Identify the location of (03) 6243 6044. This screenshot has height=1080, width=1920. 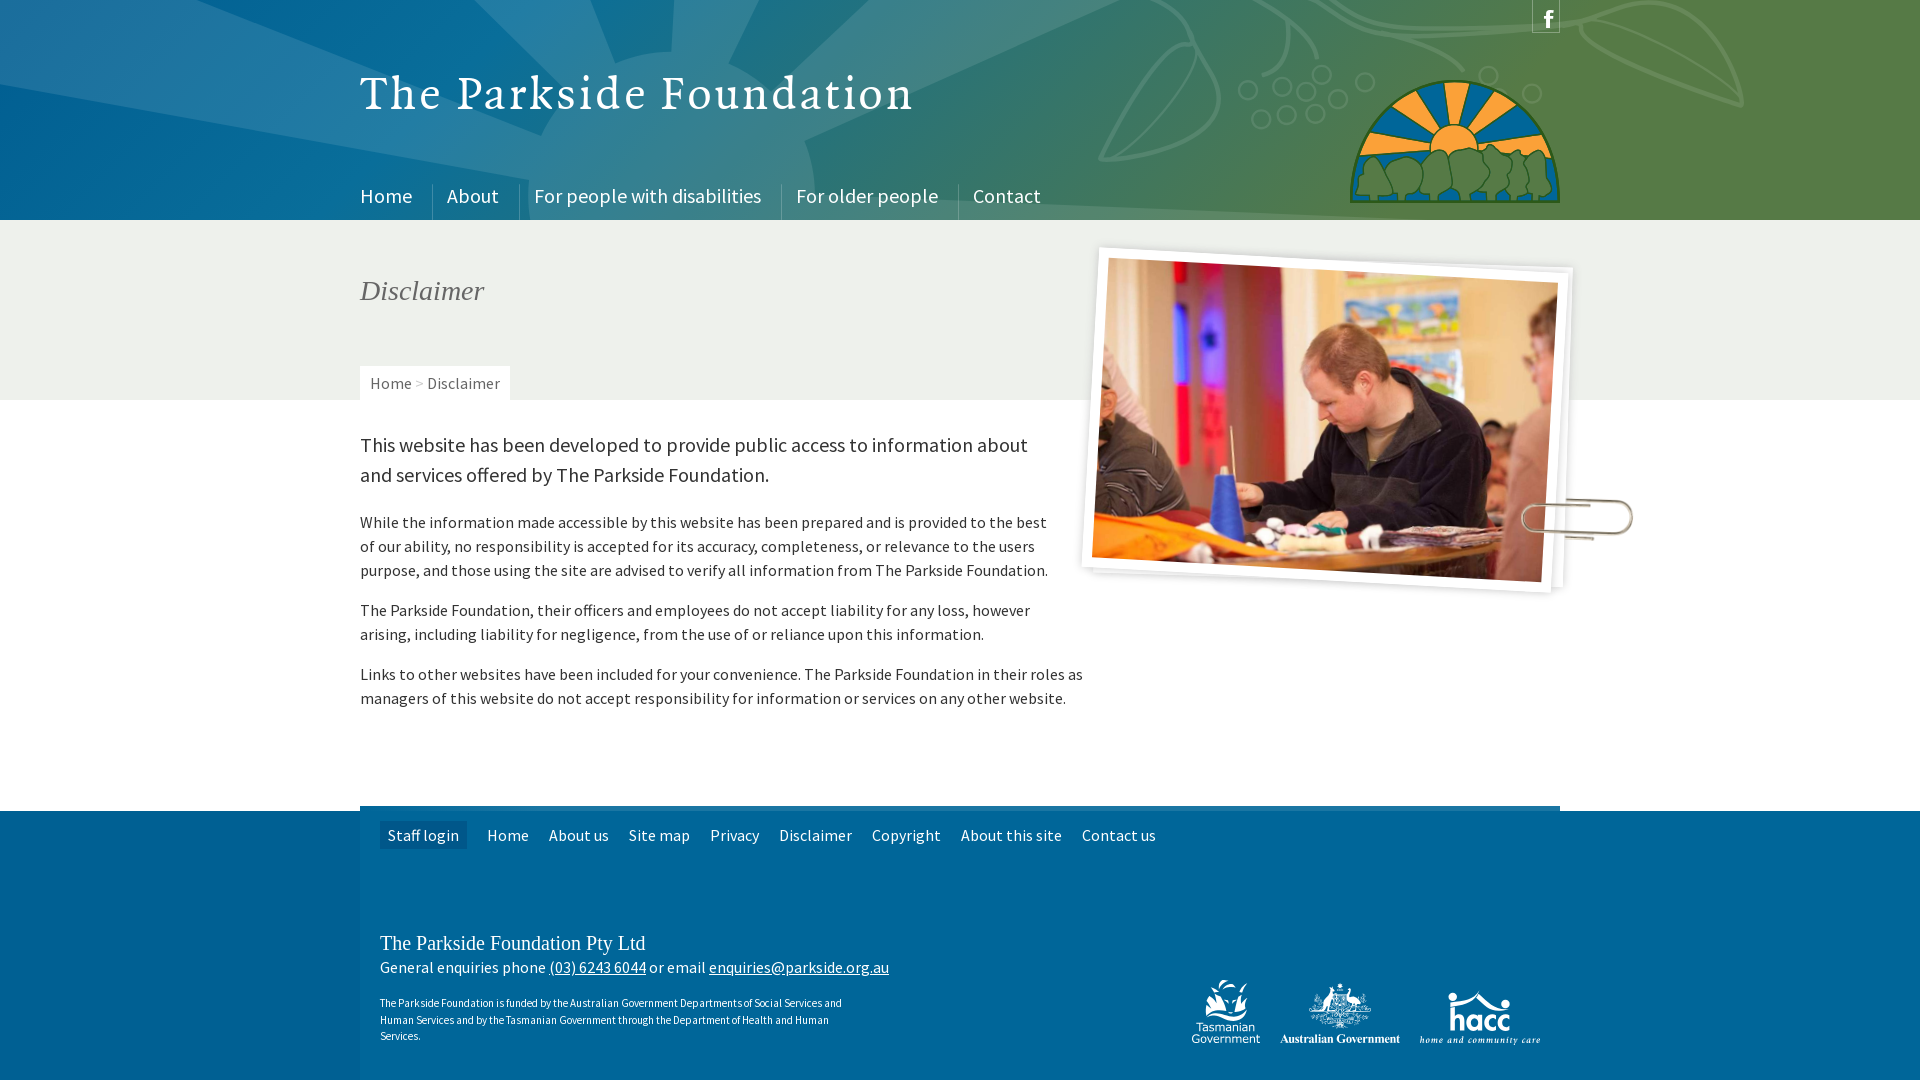
(598, 967).